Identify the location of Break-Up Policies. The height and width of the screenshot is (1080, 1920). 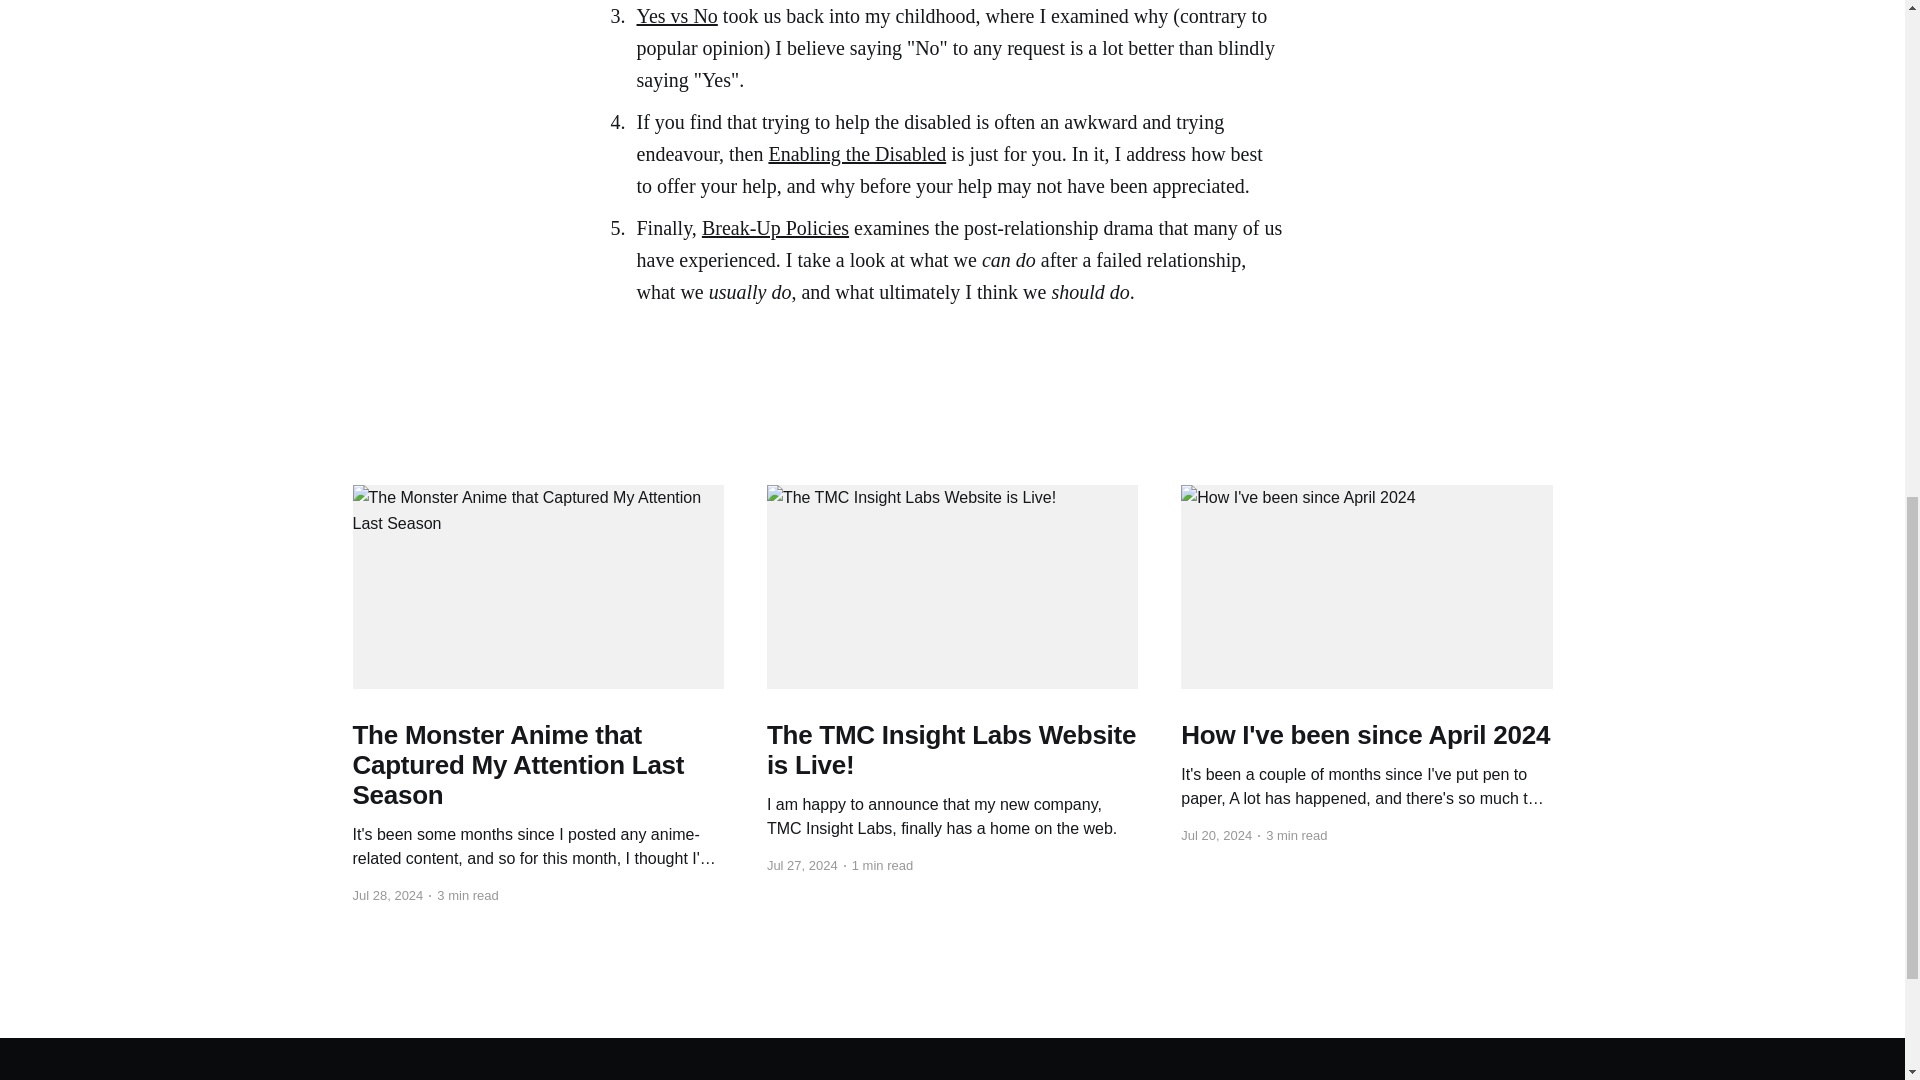
(775, 228).